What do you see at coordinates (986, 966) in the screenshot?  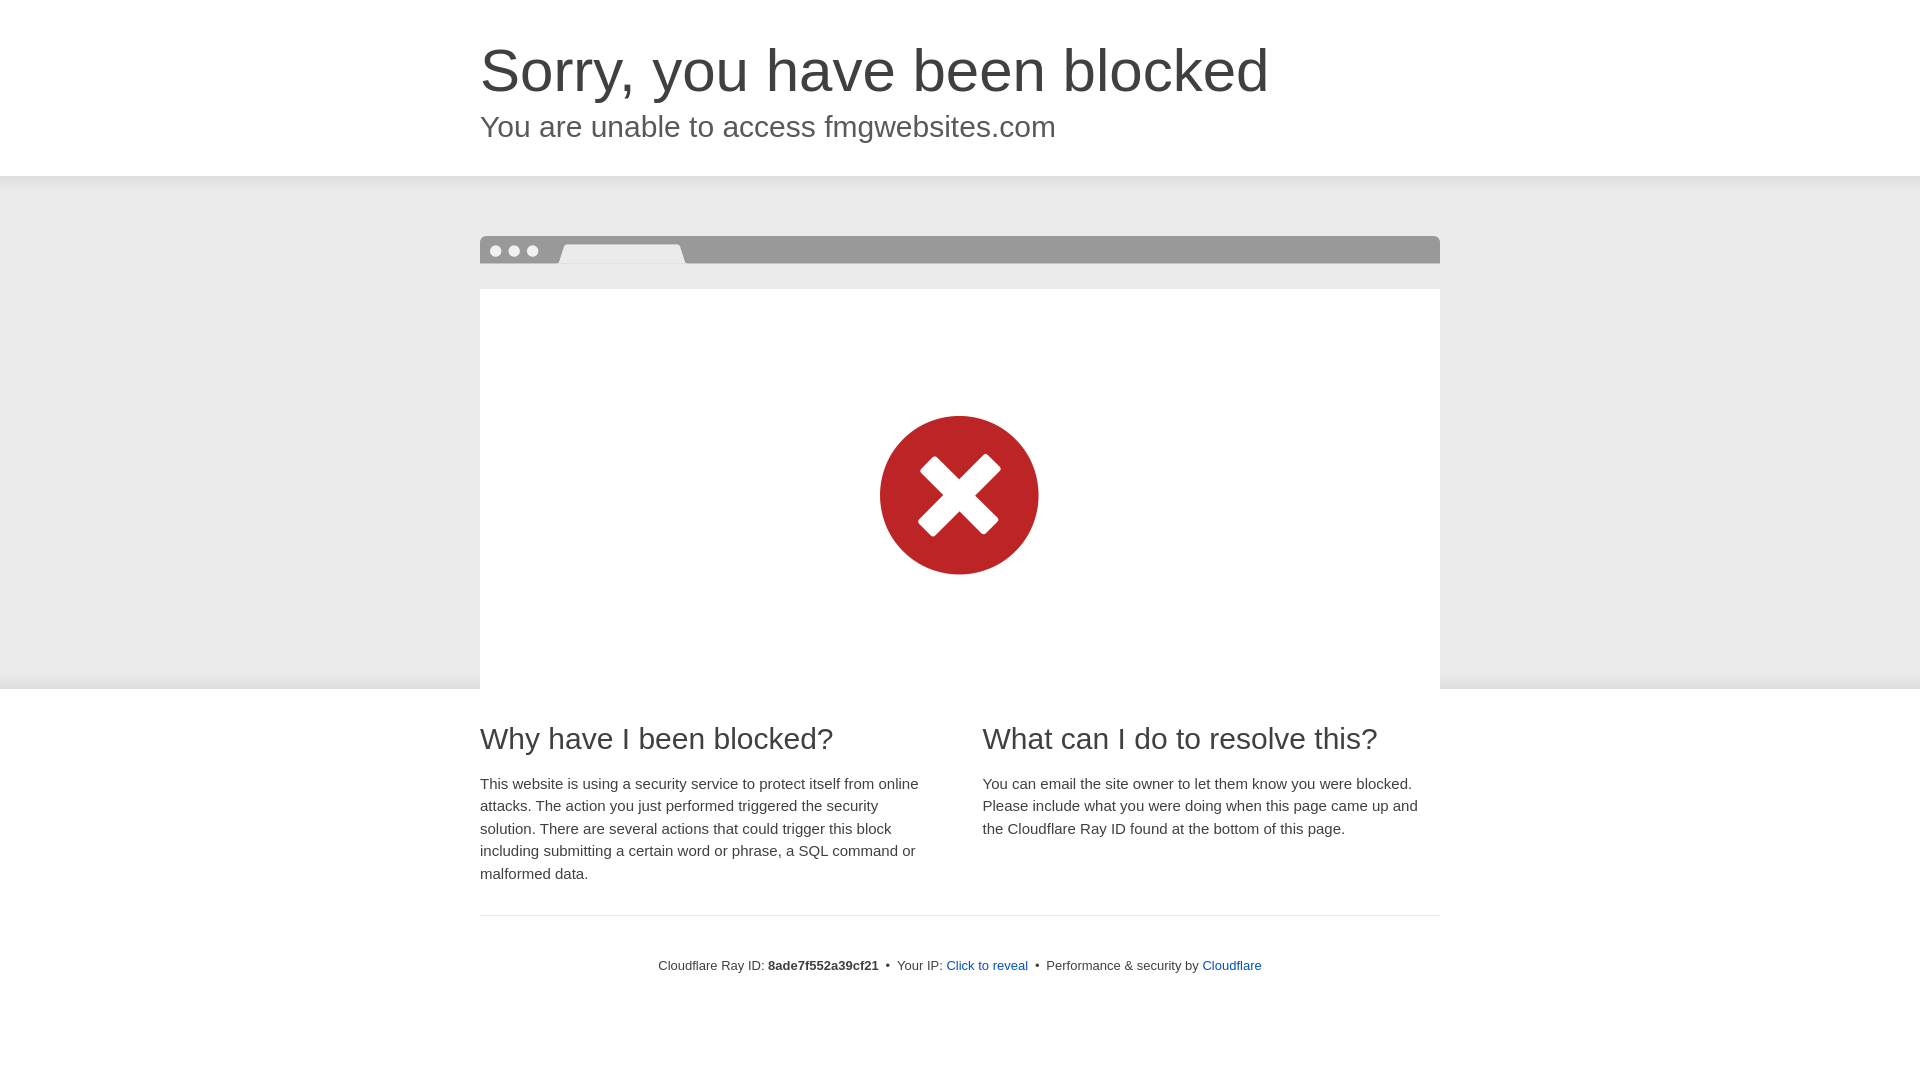 I see `Click to reveal` at bounding box center [986, 966].